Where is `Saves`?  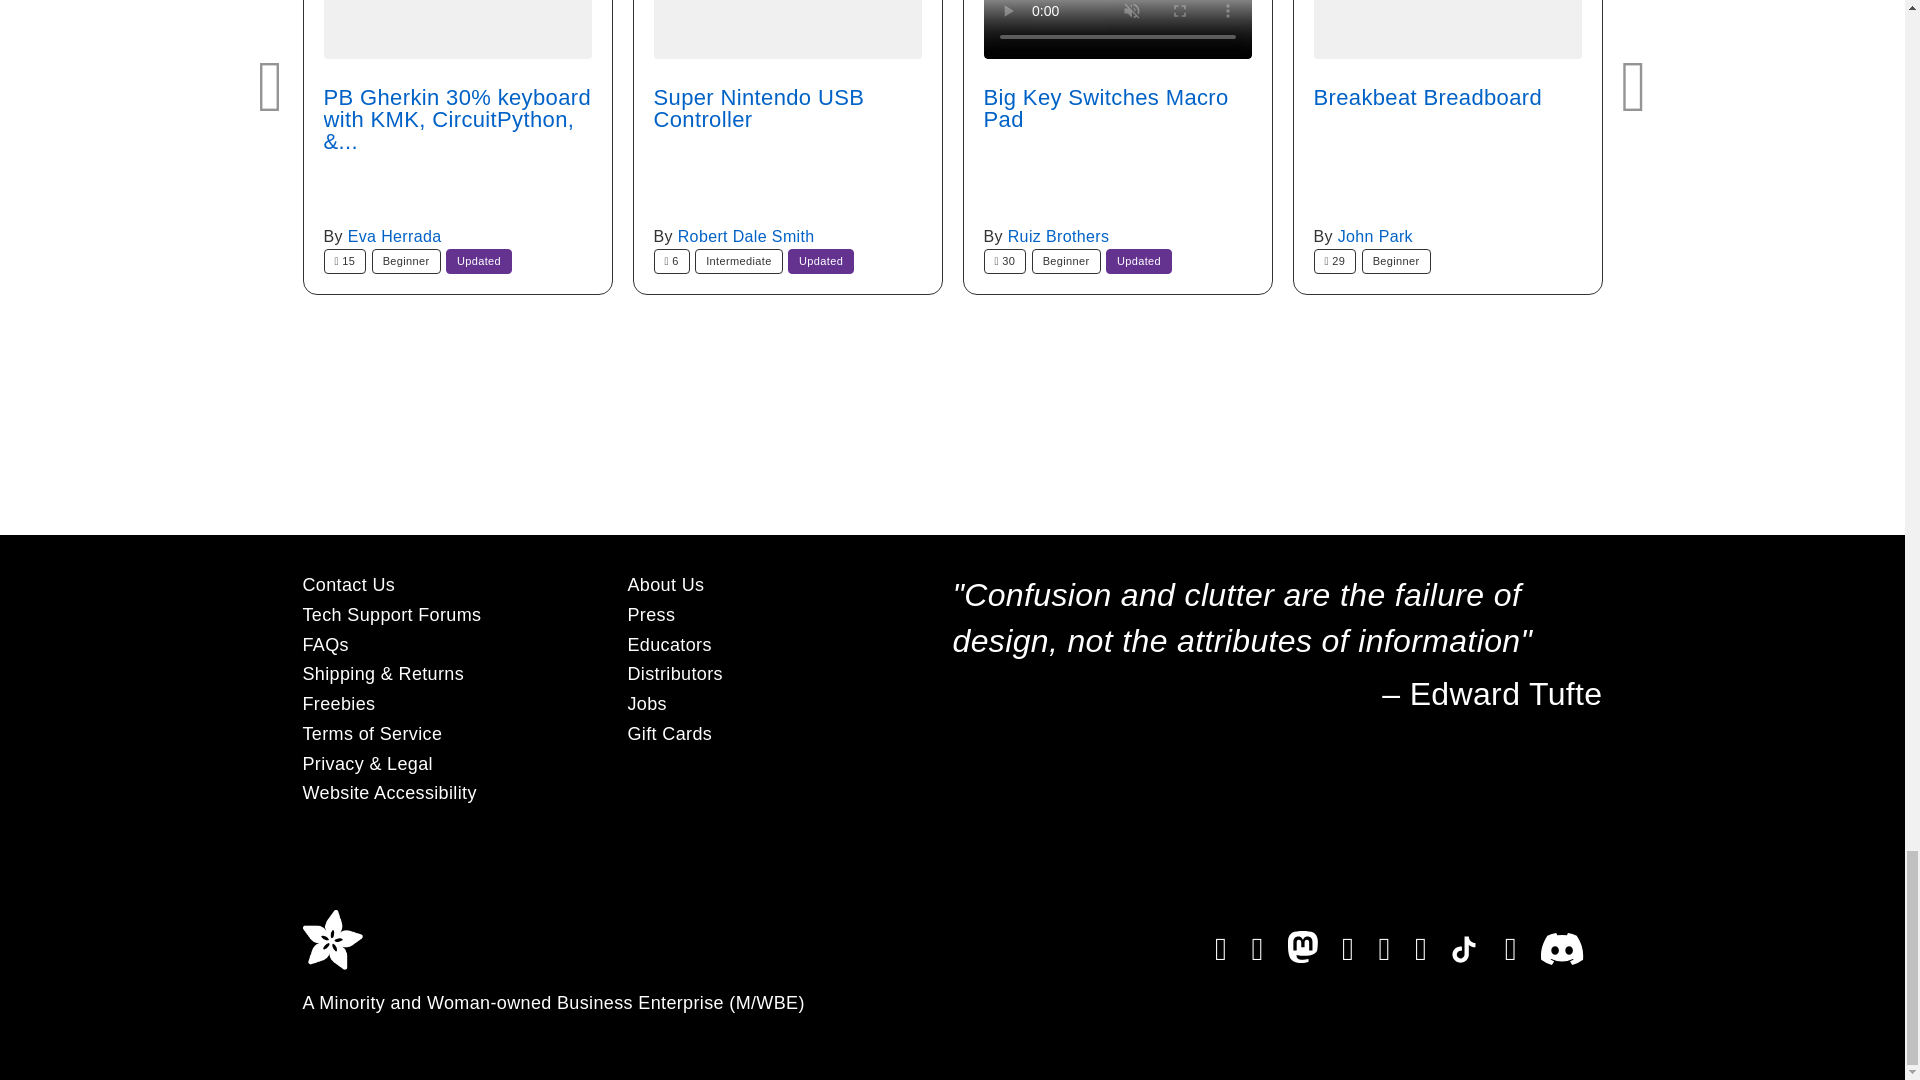 Saves is located at coordinates (1335, 262).